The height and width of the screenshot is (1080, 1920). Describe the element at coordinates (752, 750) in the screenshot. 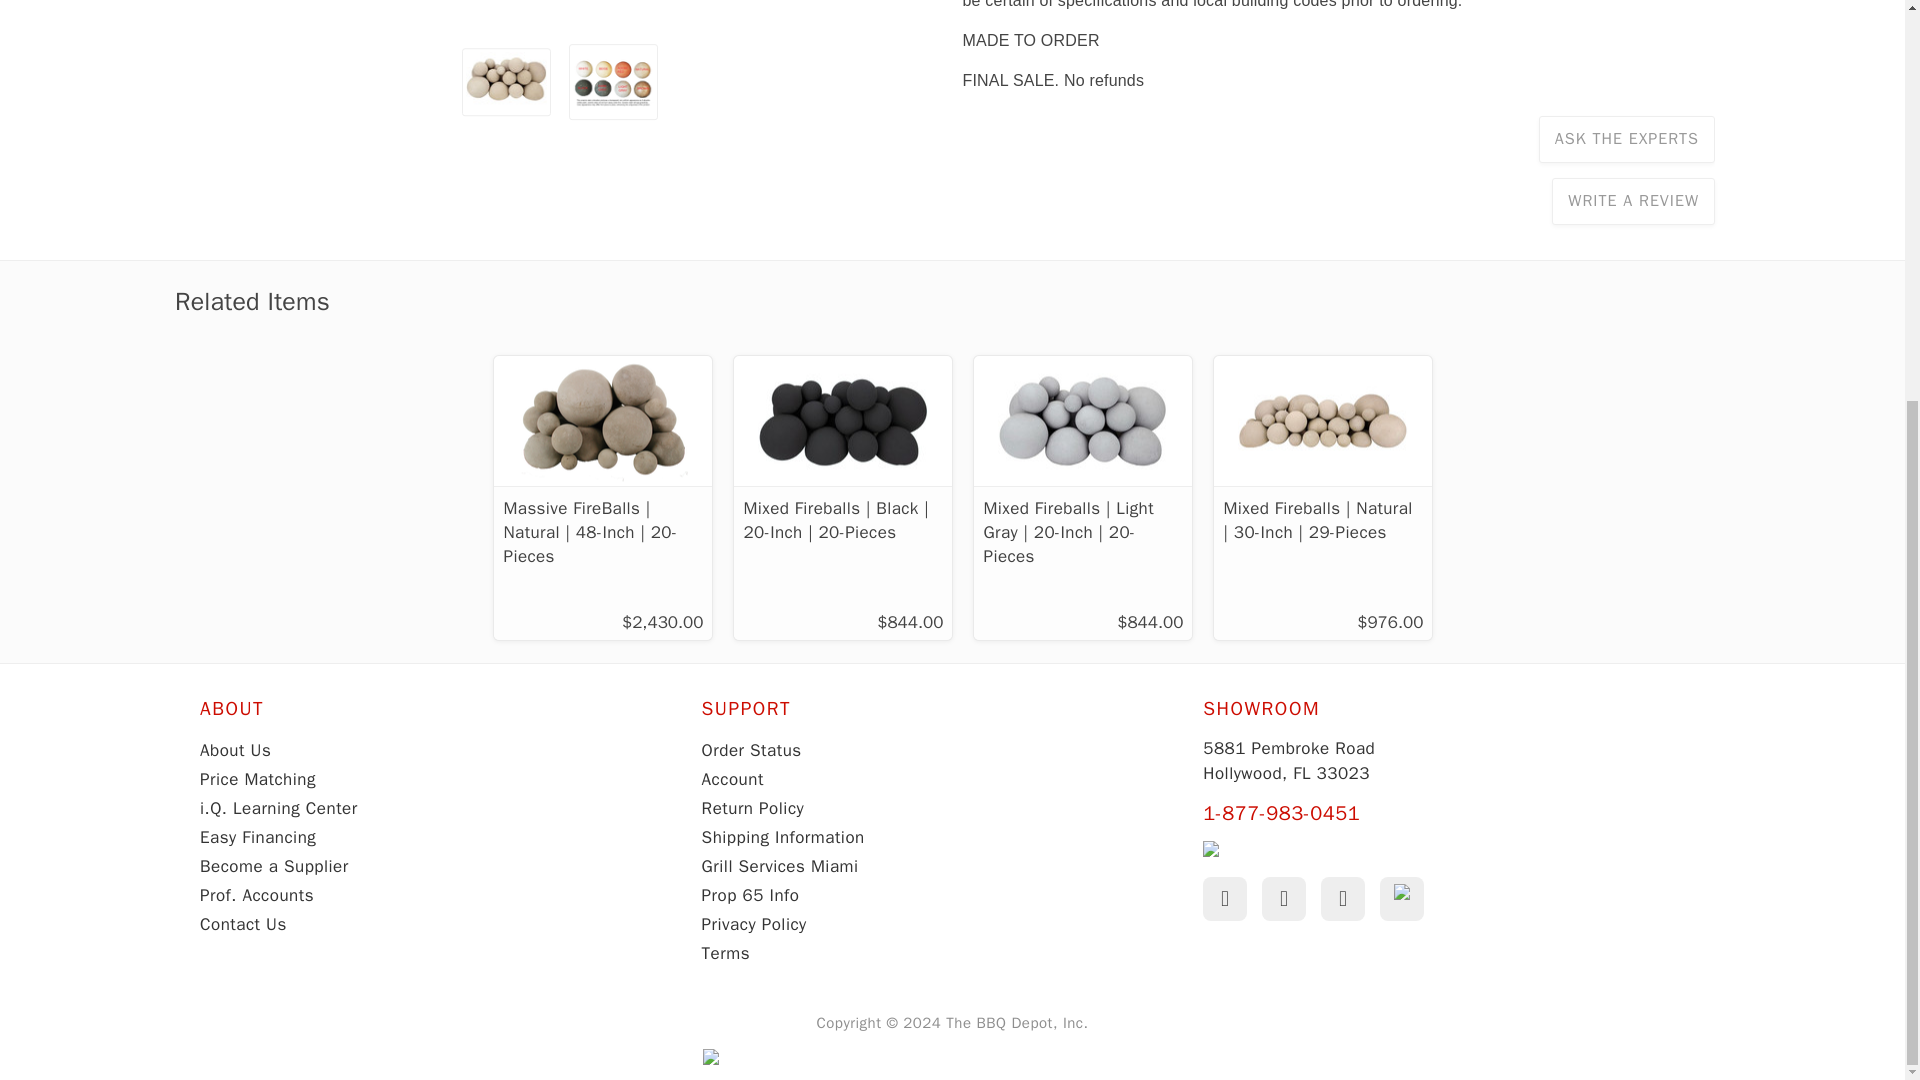

I see `Order Status` at that location.